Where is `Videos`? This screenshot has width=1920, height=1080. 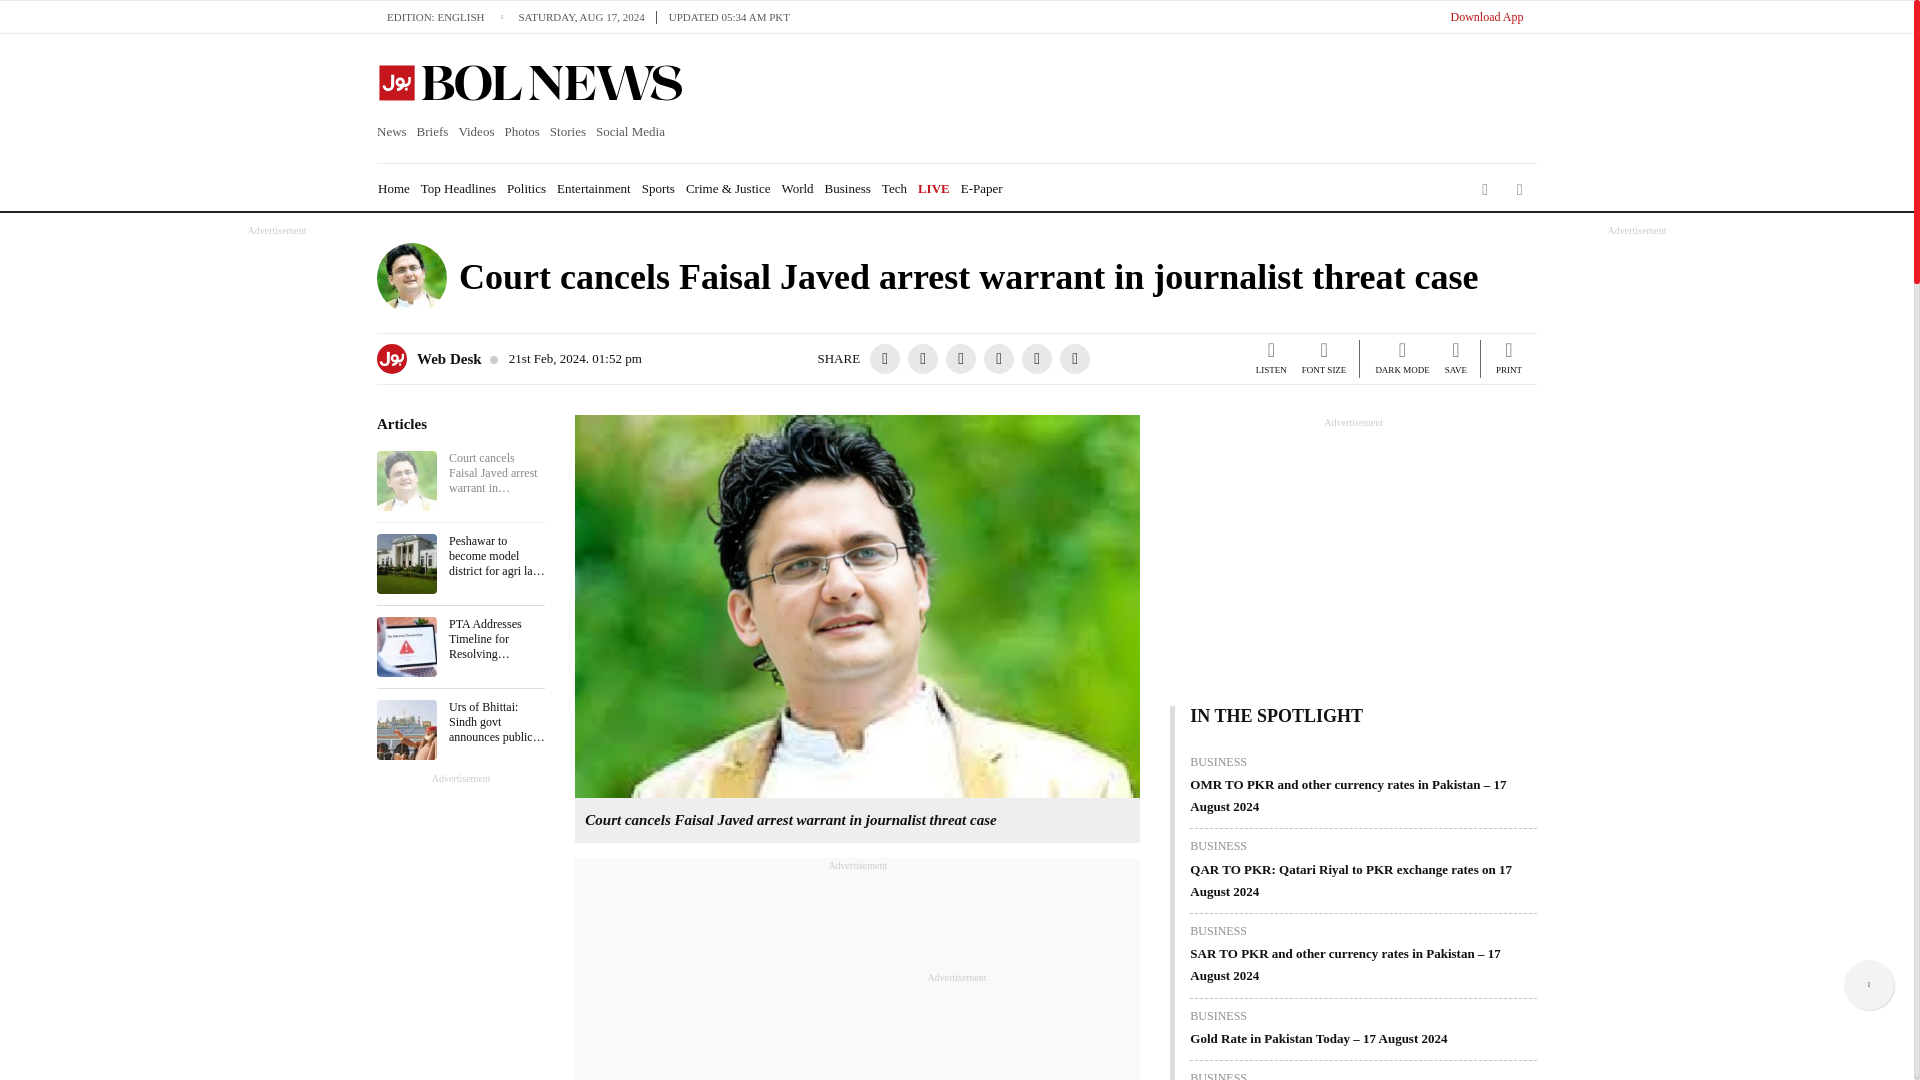
Videos is located at coordinates (476, 132).